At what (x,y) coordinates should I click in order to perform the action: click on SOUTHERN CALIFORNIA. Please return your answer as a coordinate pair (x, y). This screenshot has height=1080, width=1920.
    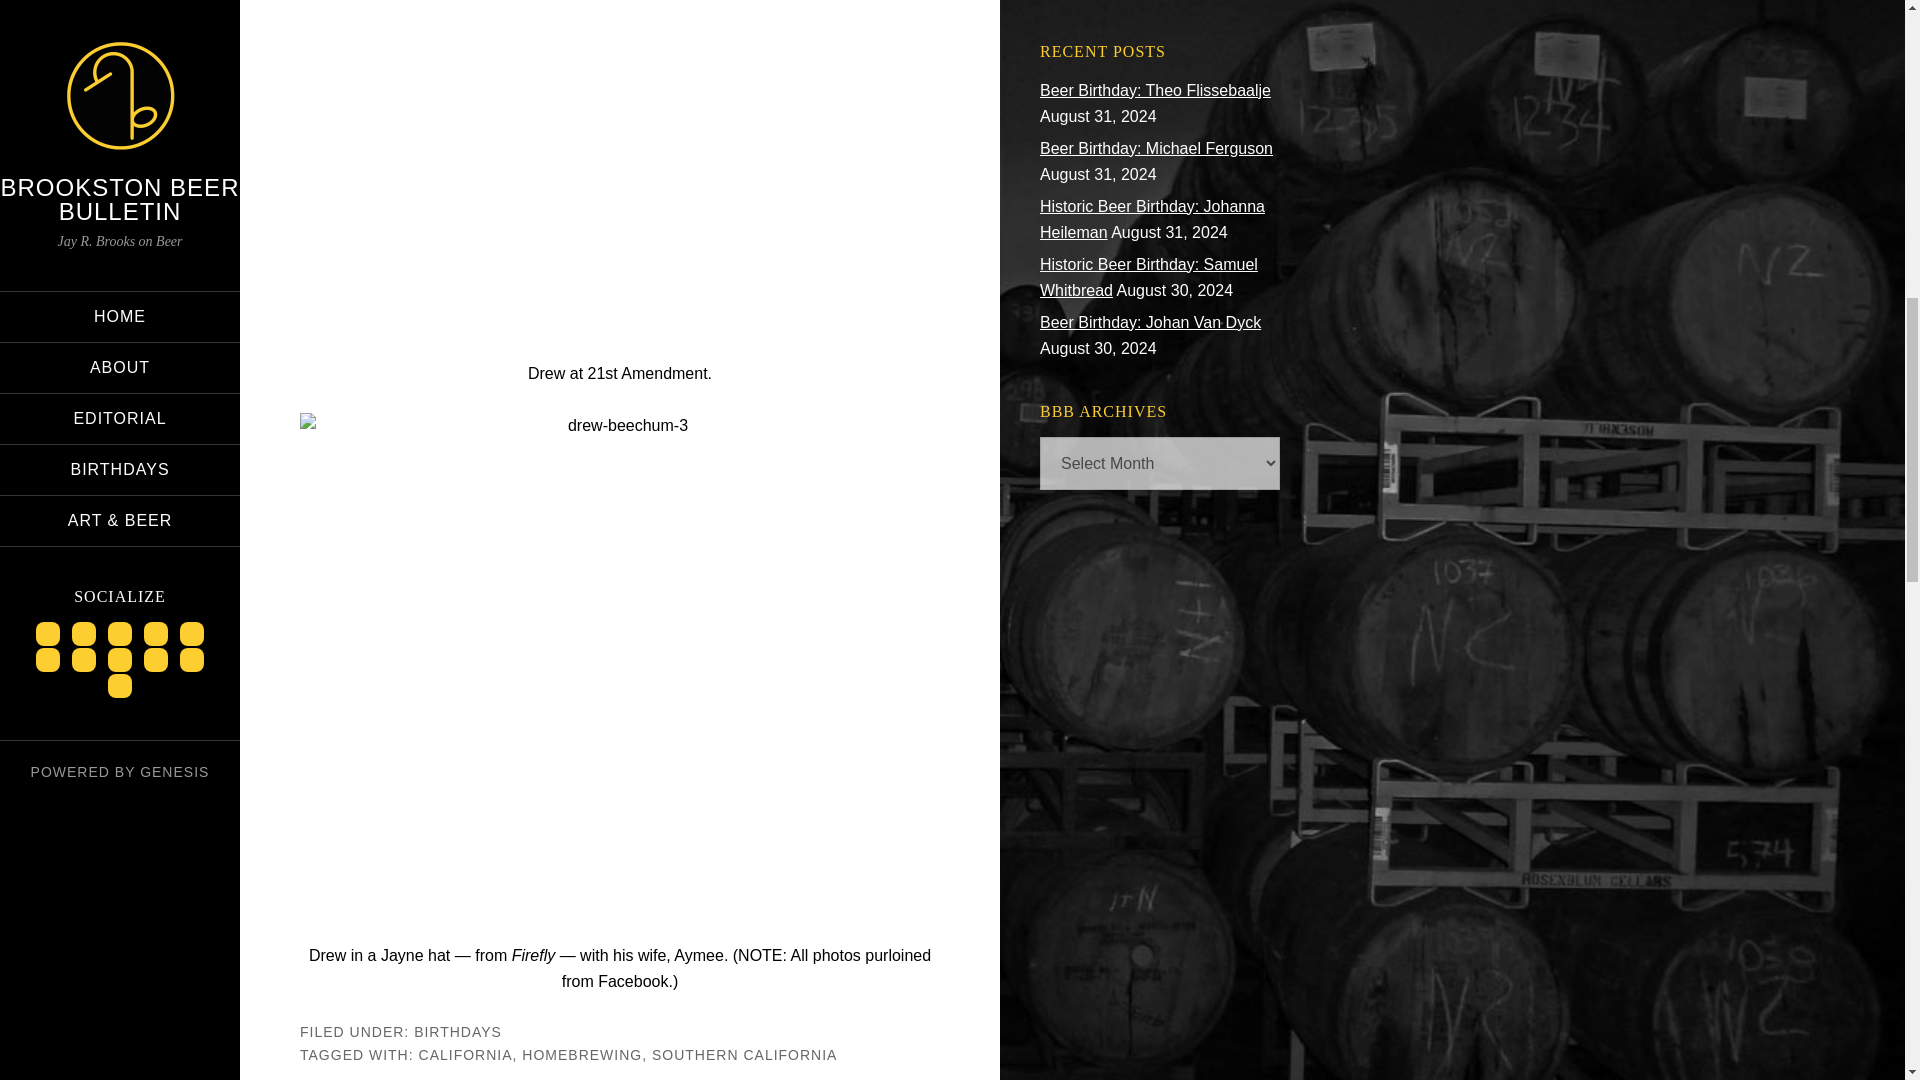
    Looking at the image, I should click on (744, 1054).